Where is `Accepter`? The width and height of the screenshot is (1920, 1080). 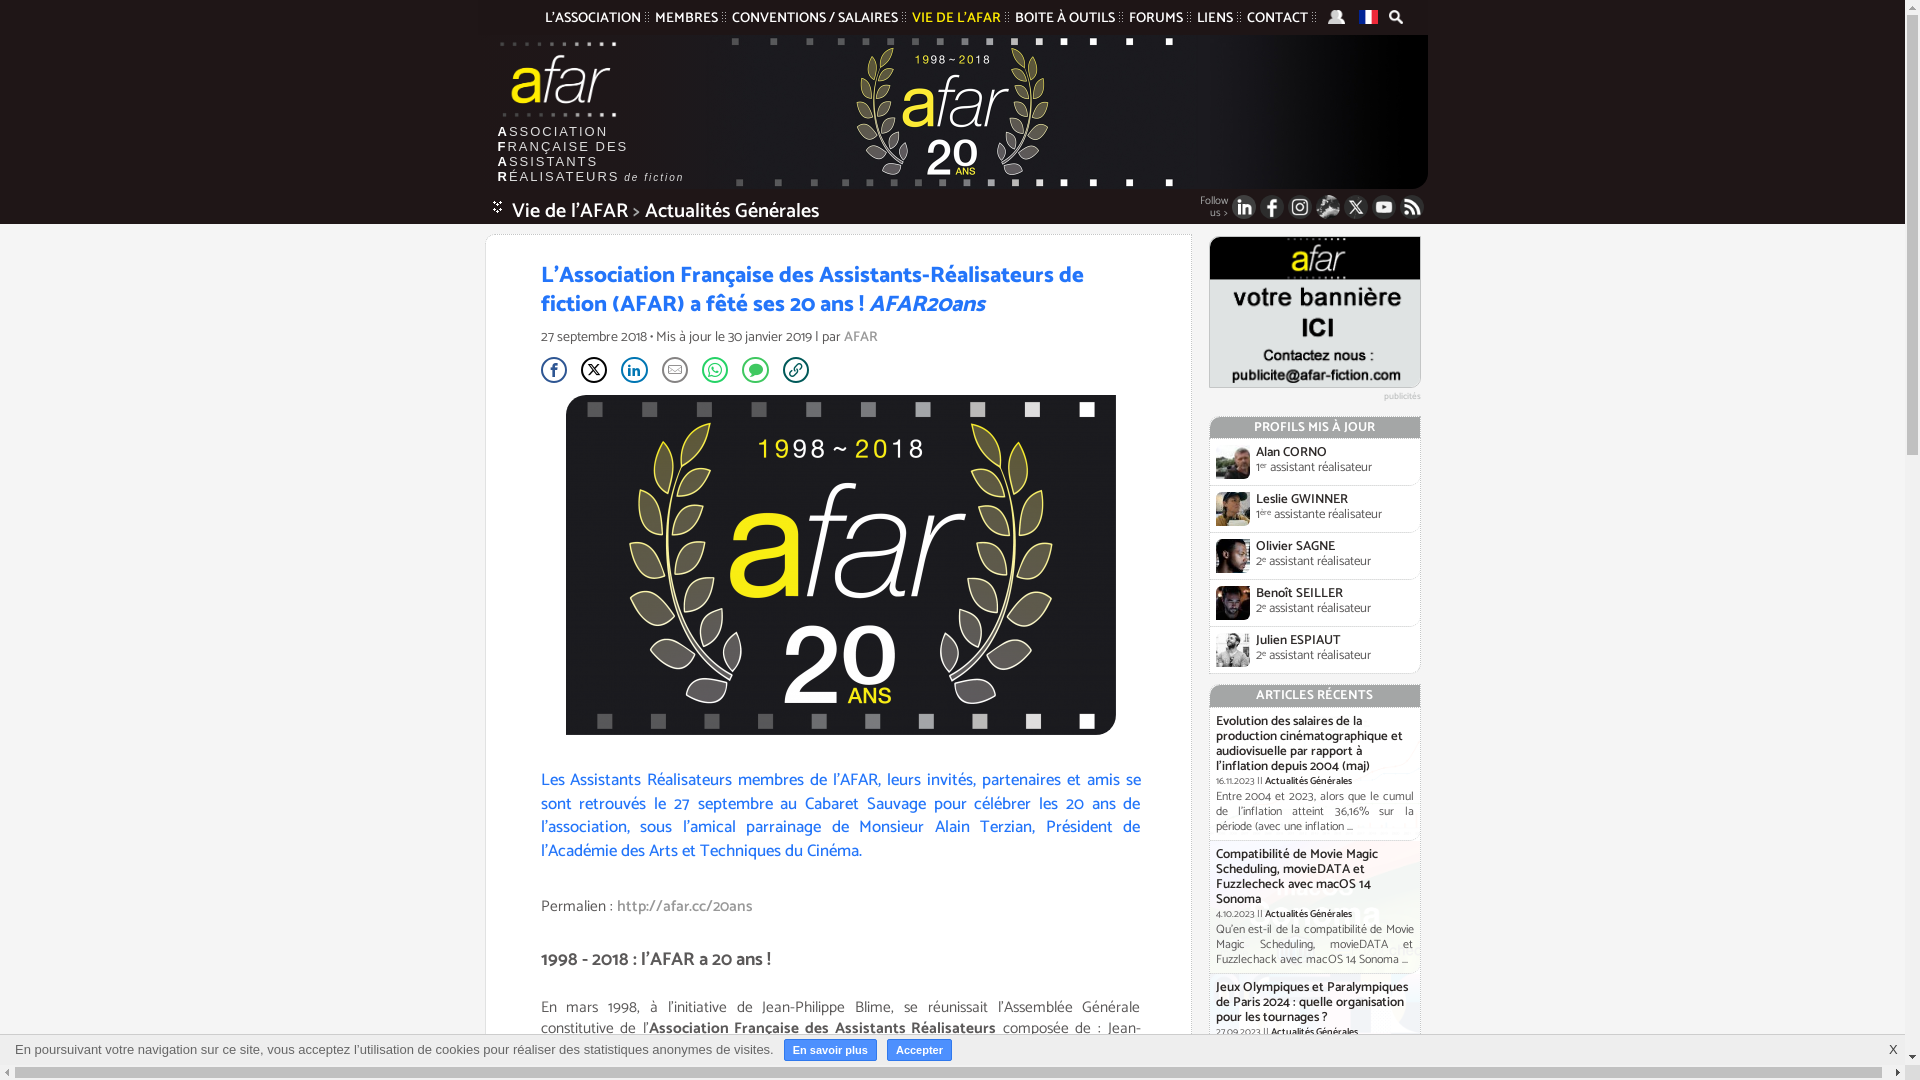
Accepter is located at coordinates (920, 1050).